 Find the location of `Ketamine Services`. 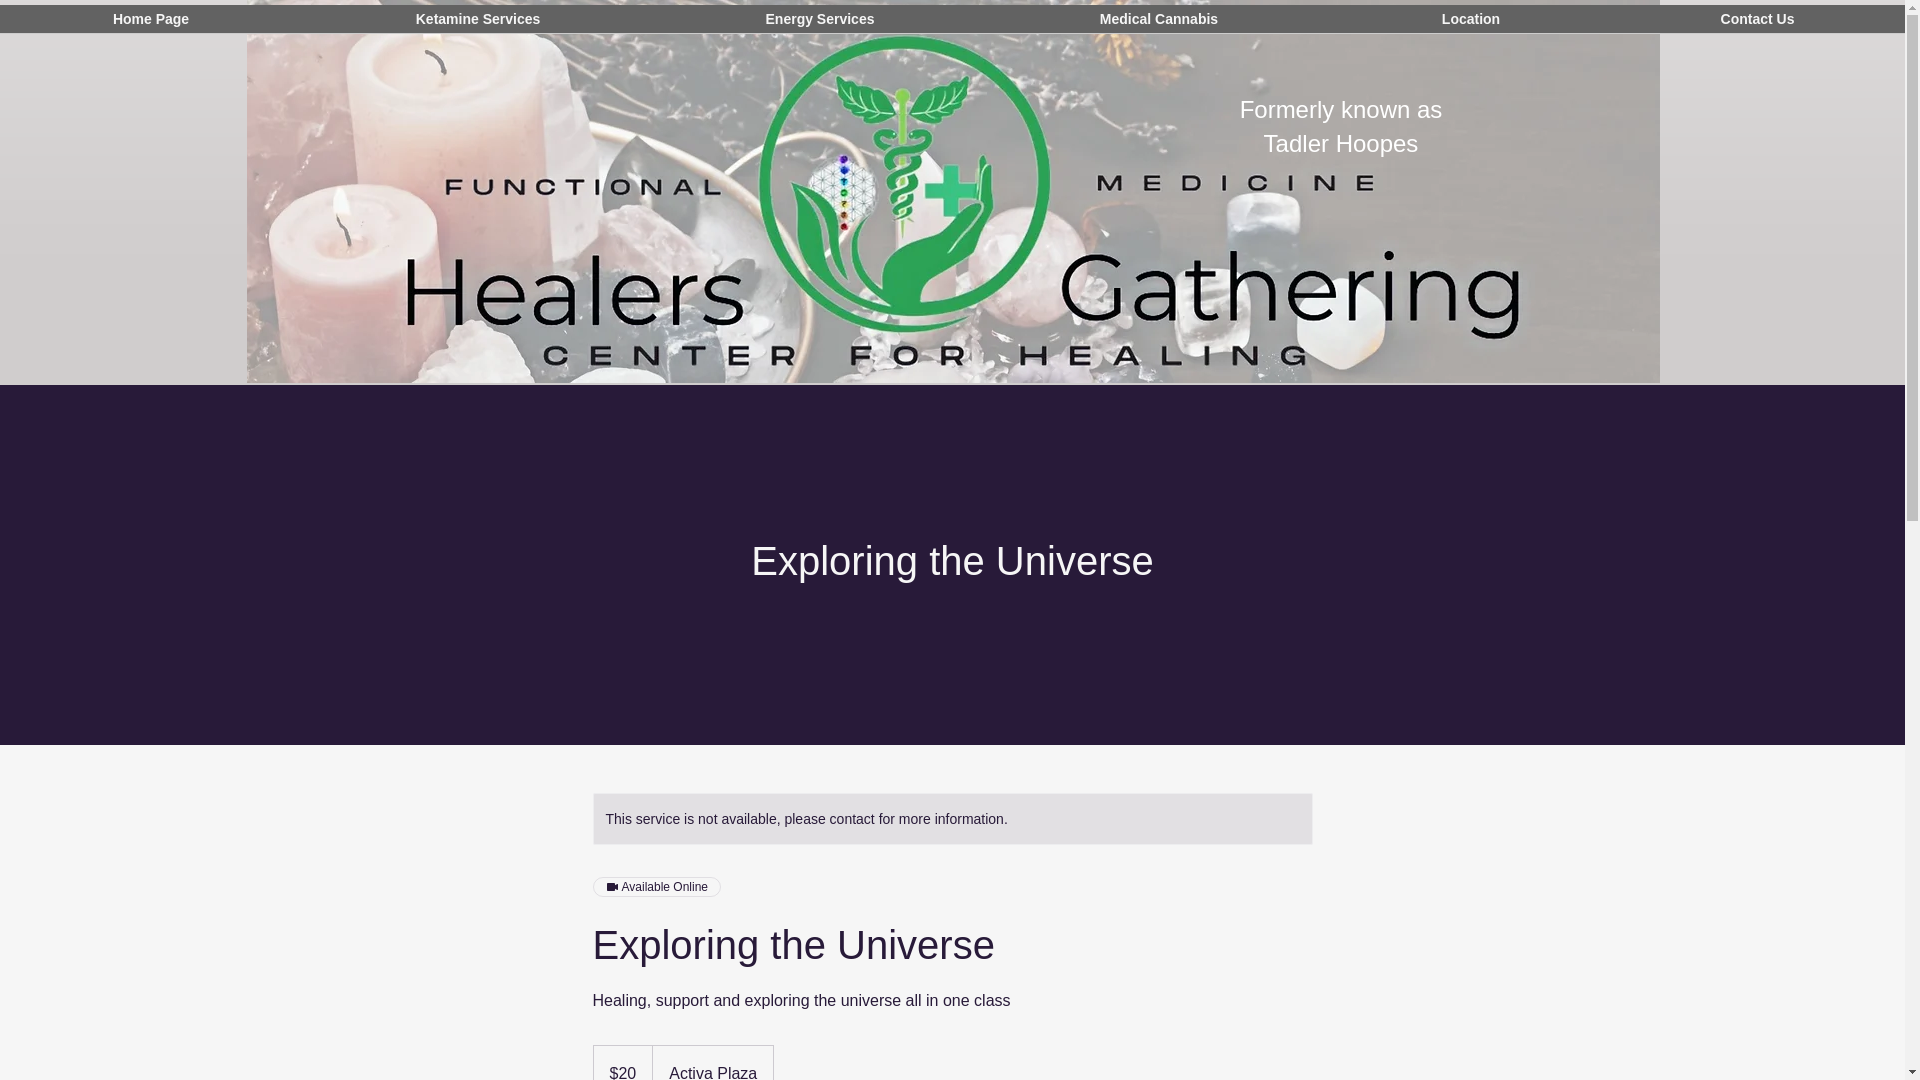

Ketamine Services is located at coordinates (478, 26).